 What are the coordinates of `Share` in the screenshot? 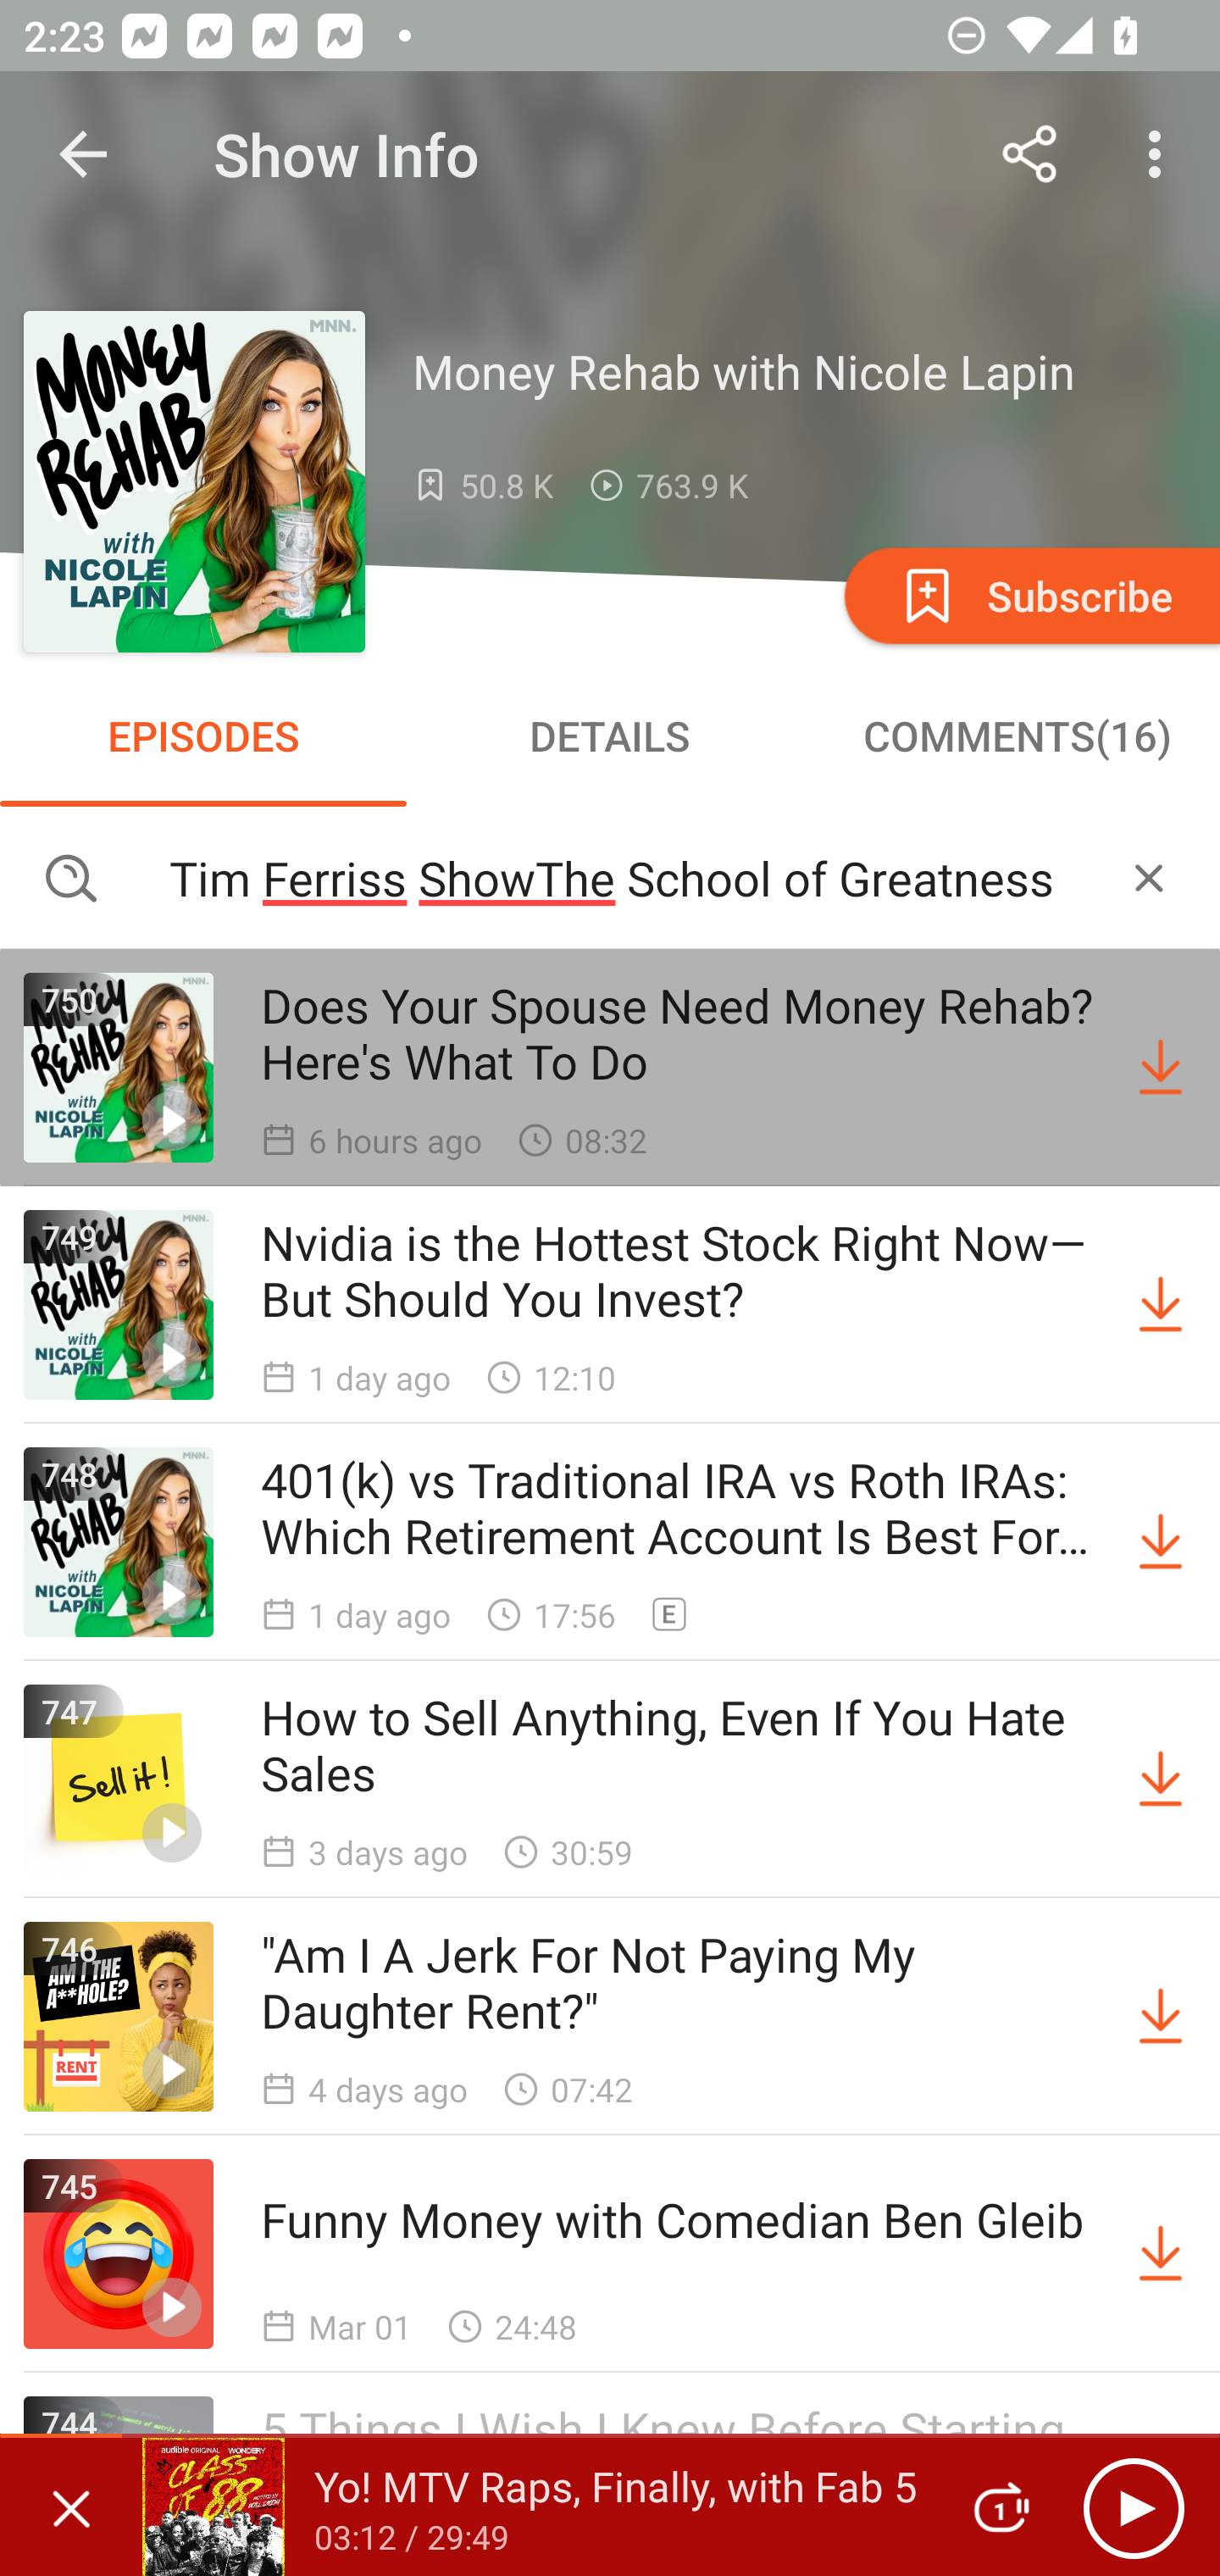 It's located at (1030, 154).